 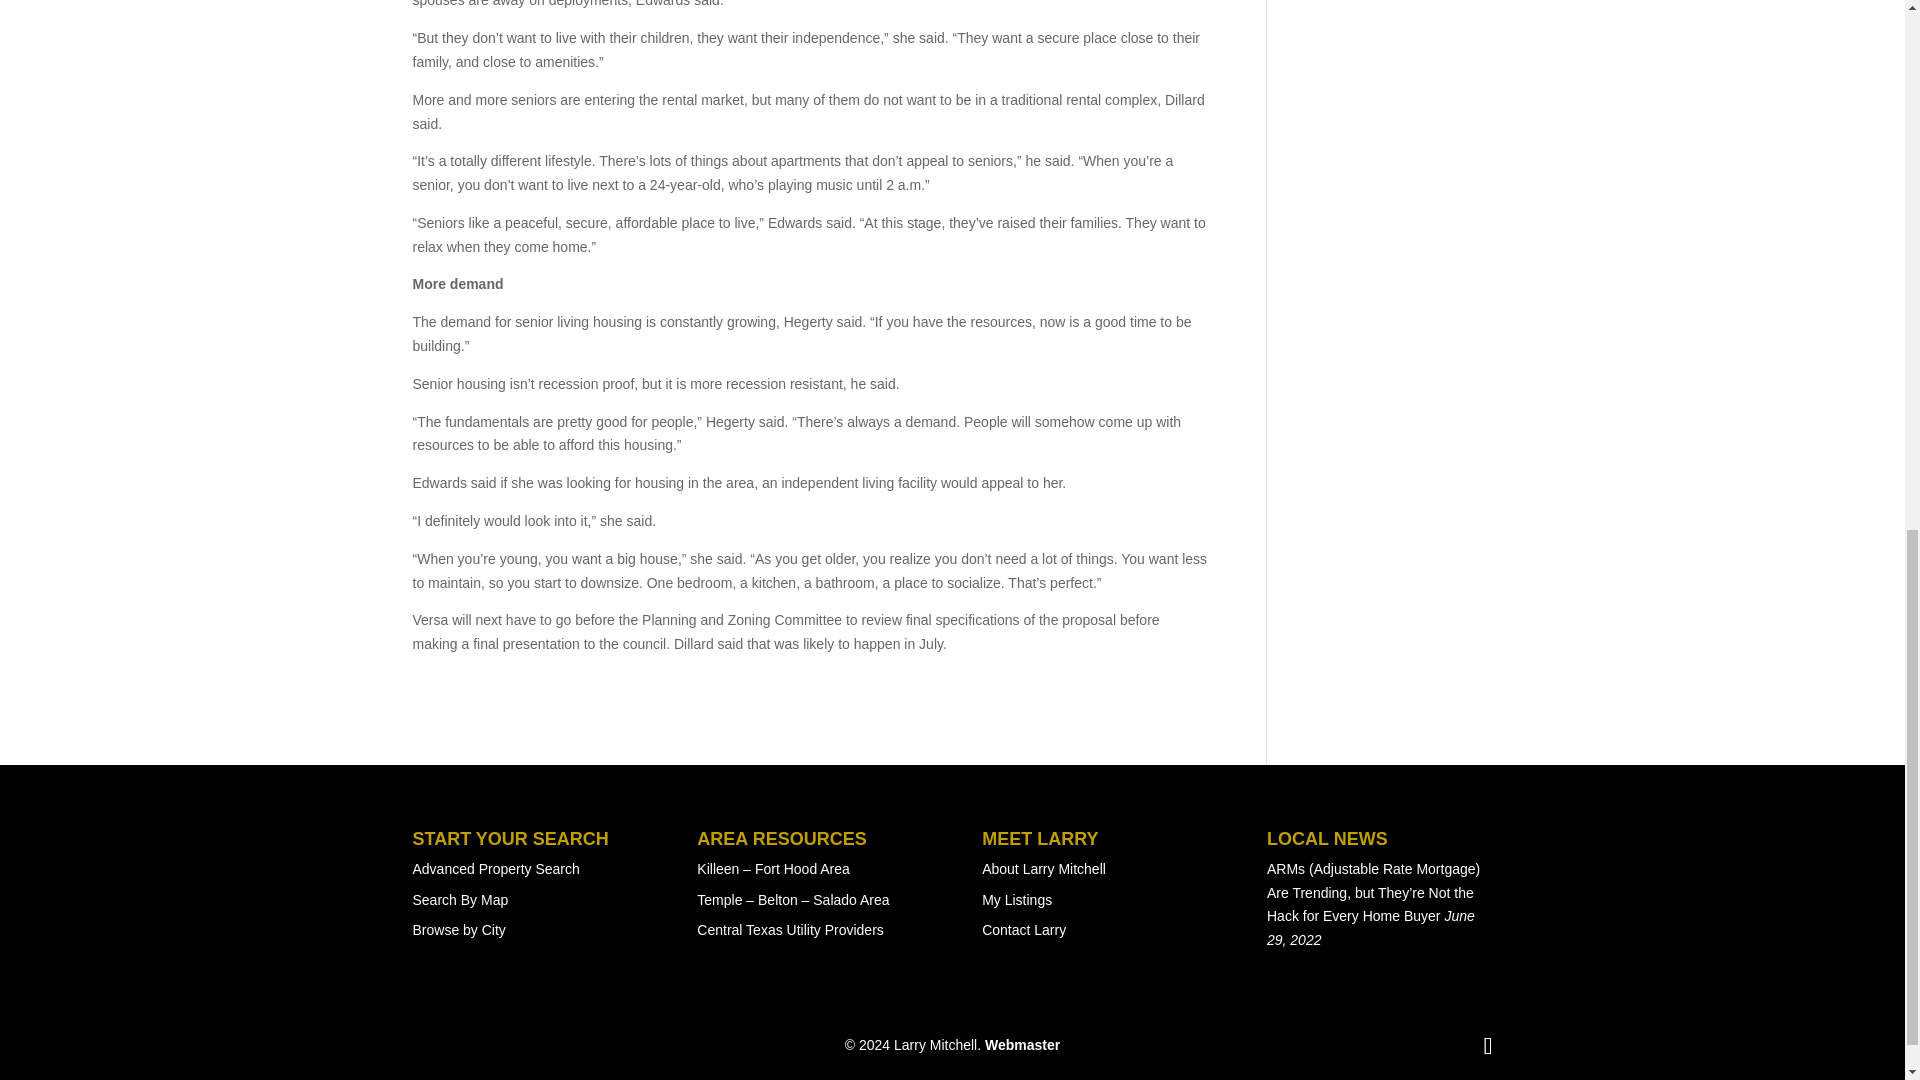 What do you see at coordinates (1043, 868) in the screenshot?
I see `About Larry Mitchell` at bounding box center [1043, 868].